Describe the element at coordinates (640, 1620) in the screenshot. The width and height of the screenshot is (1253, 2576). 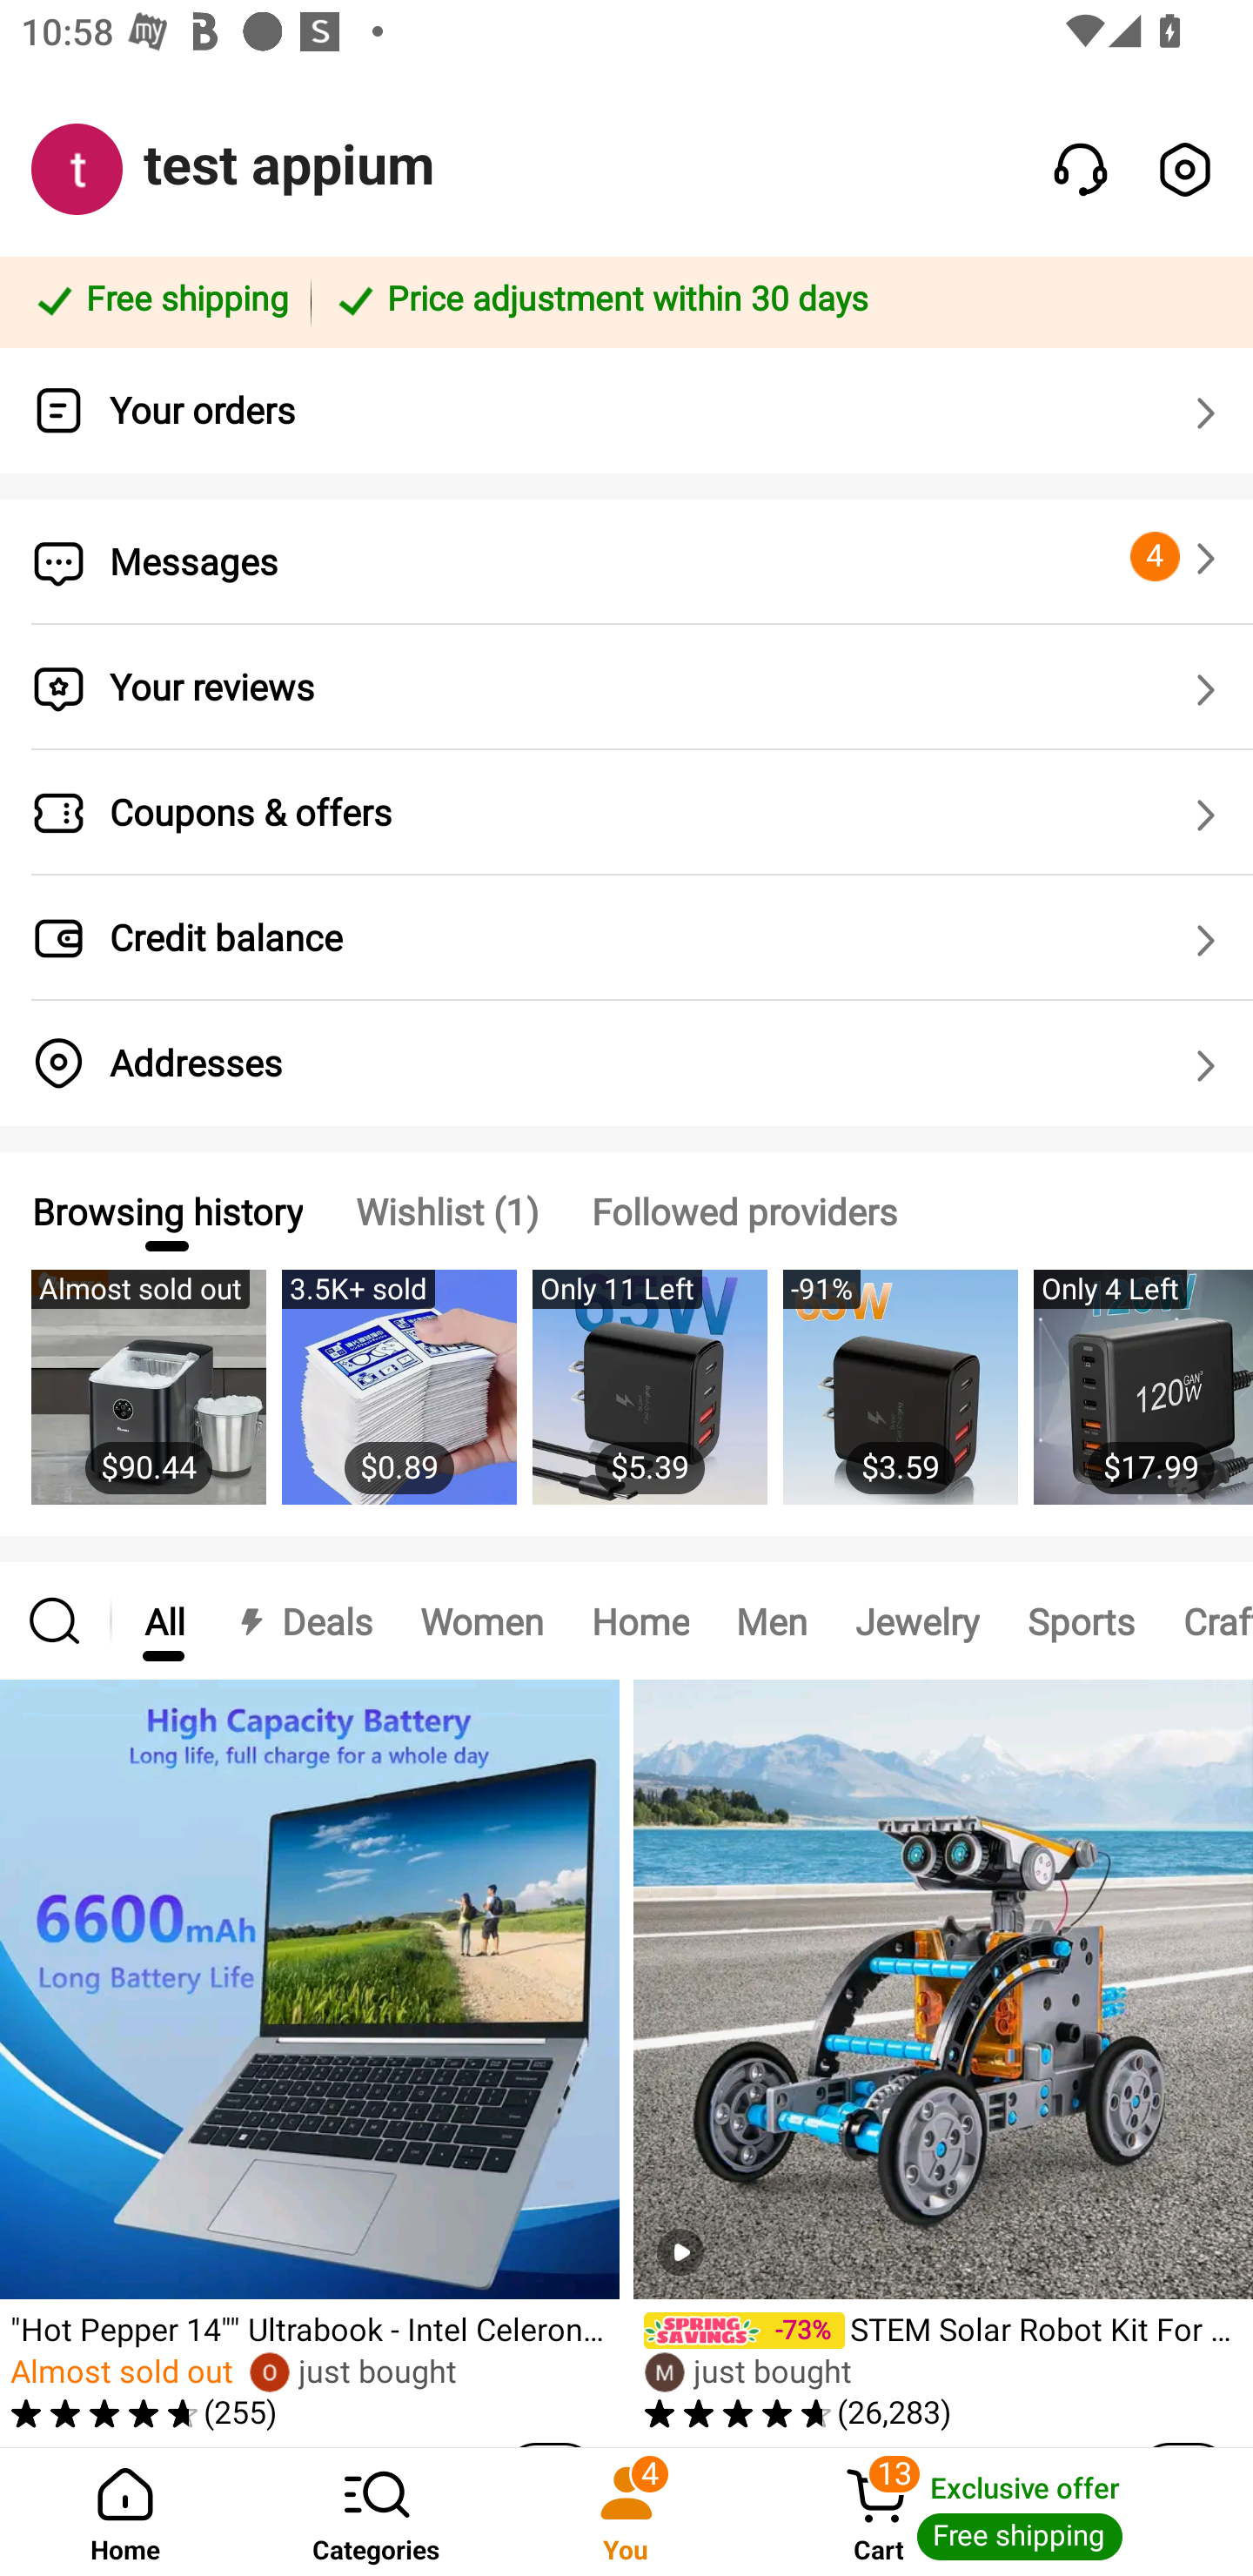
I see `Home` at that location.